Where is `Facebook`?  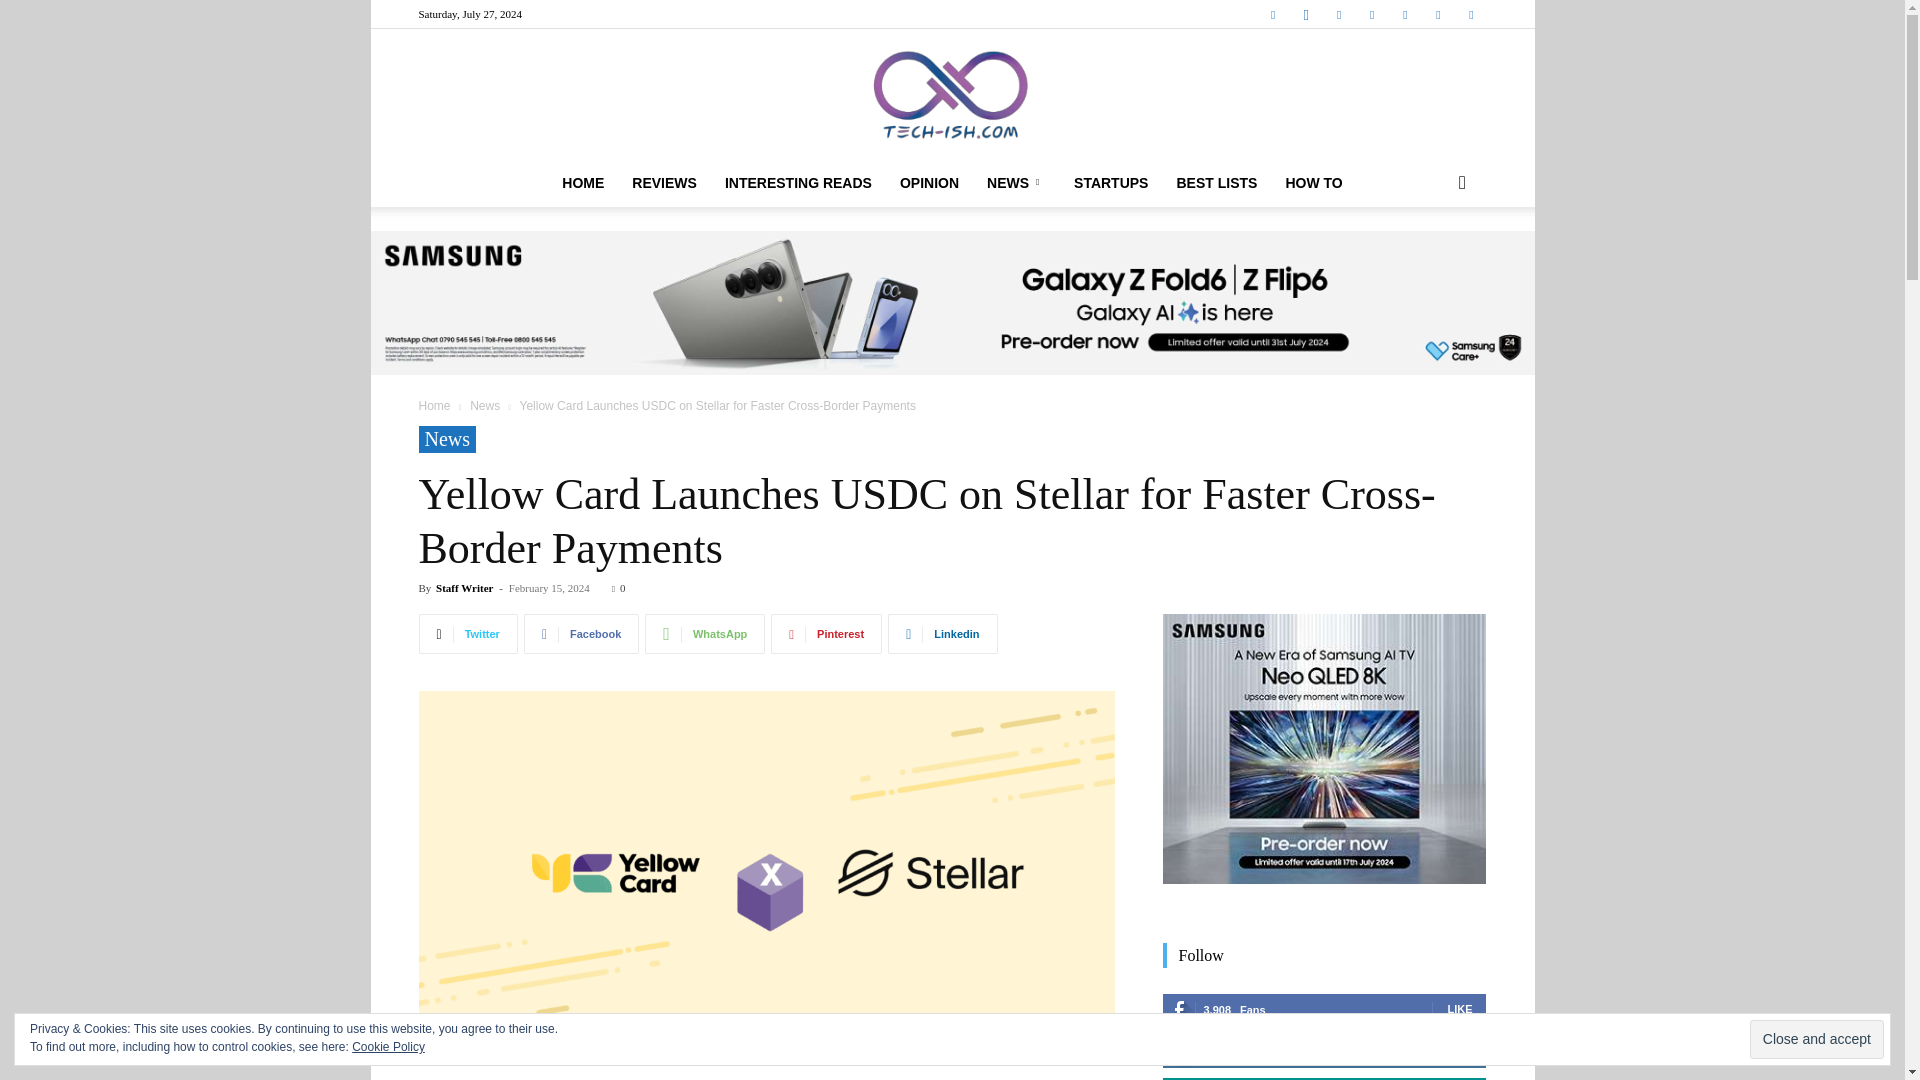
Facebook is located at coordinates (1272, 14).